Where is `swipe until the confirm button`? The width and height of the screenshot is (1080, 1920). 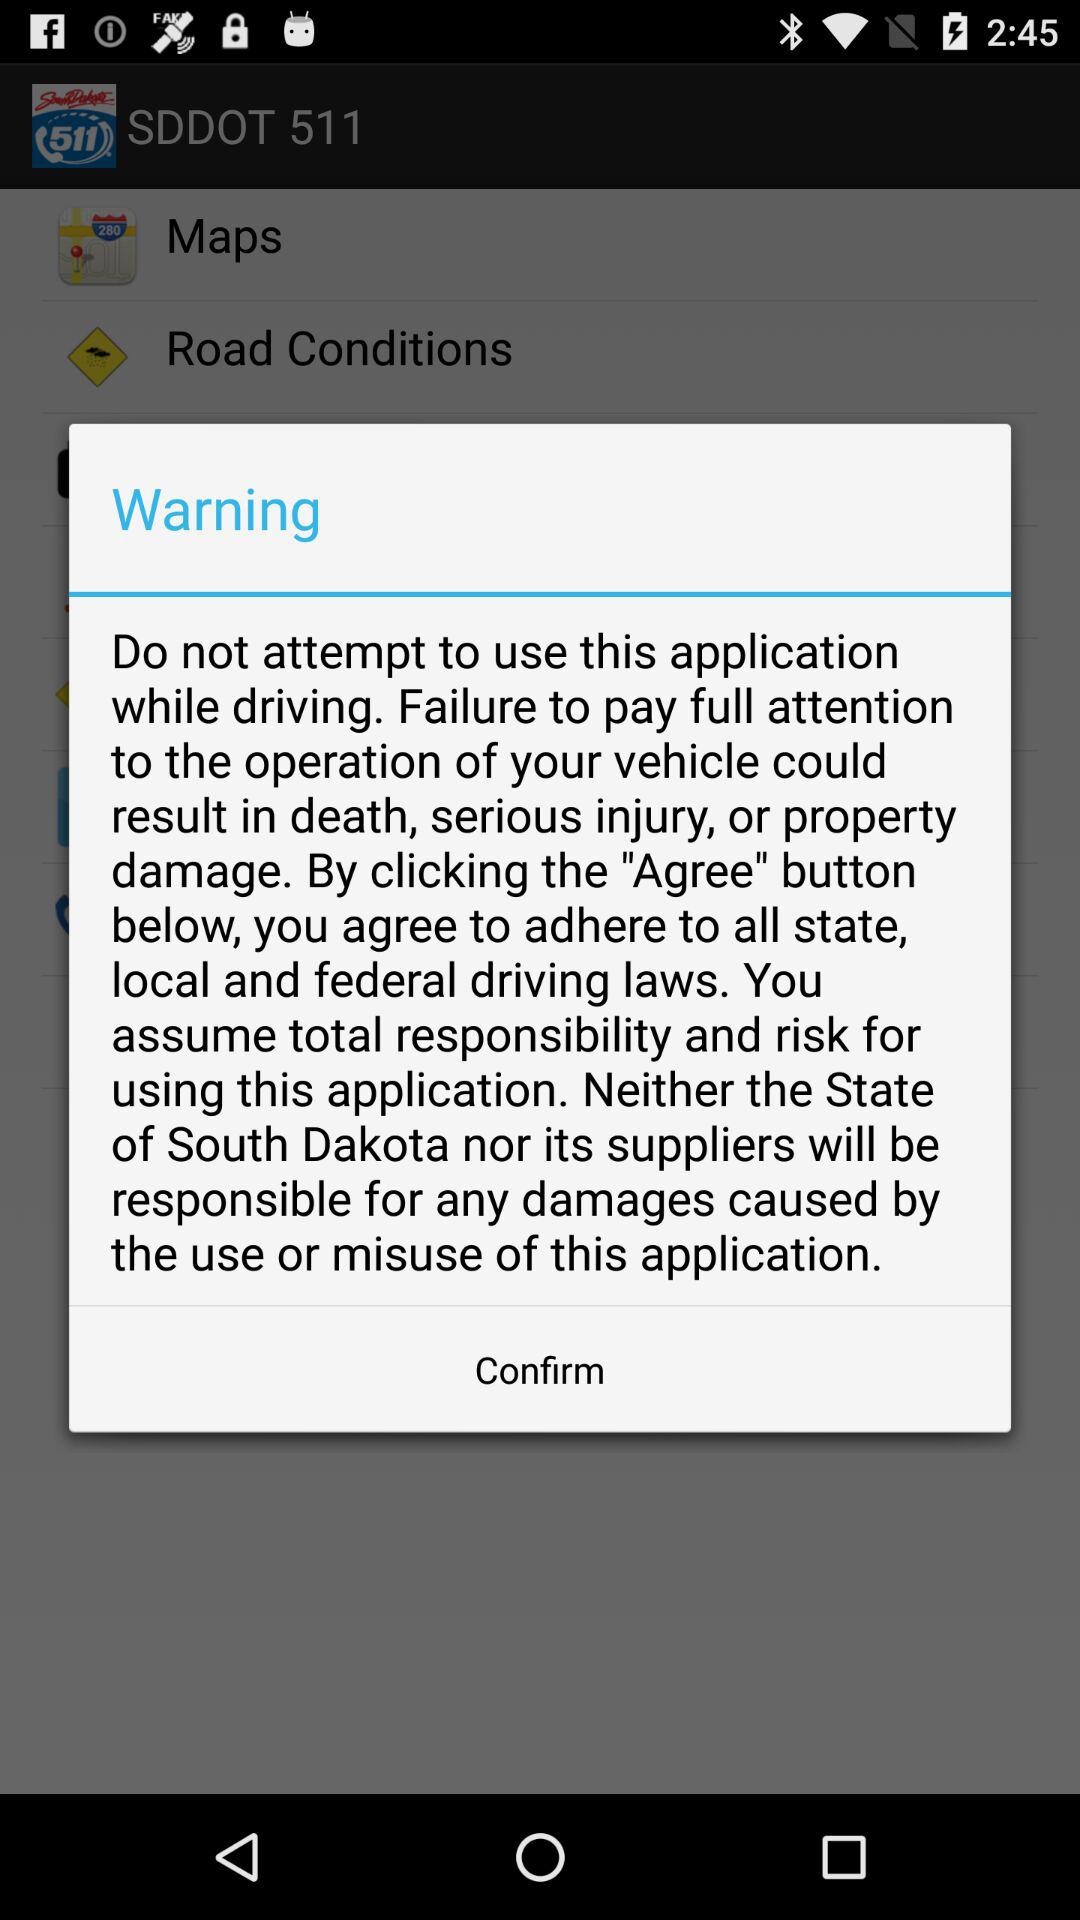 swipe until the confirm button is located at coordinates (540, 1369).